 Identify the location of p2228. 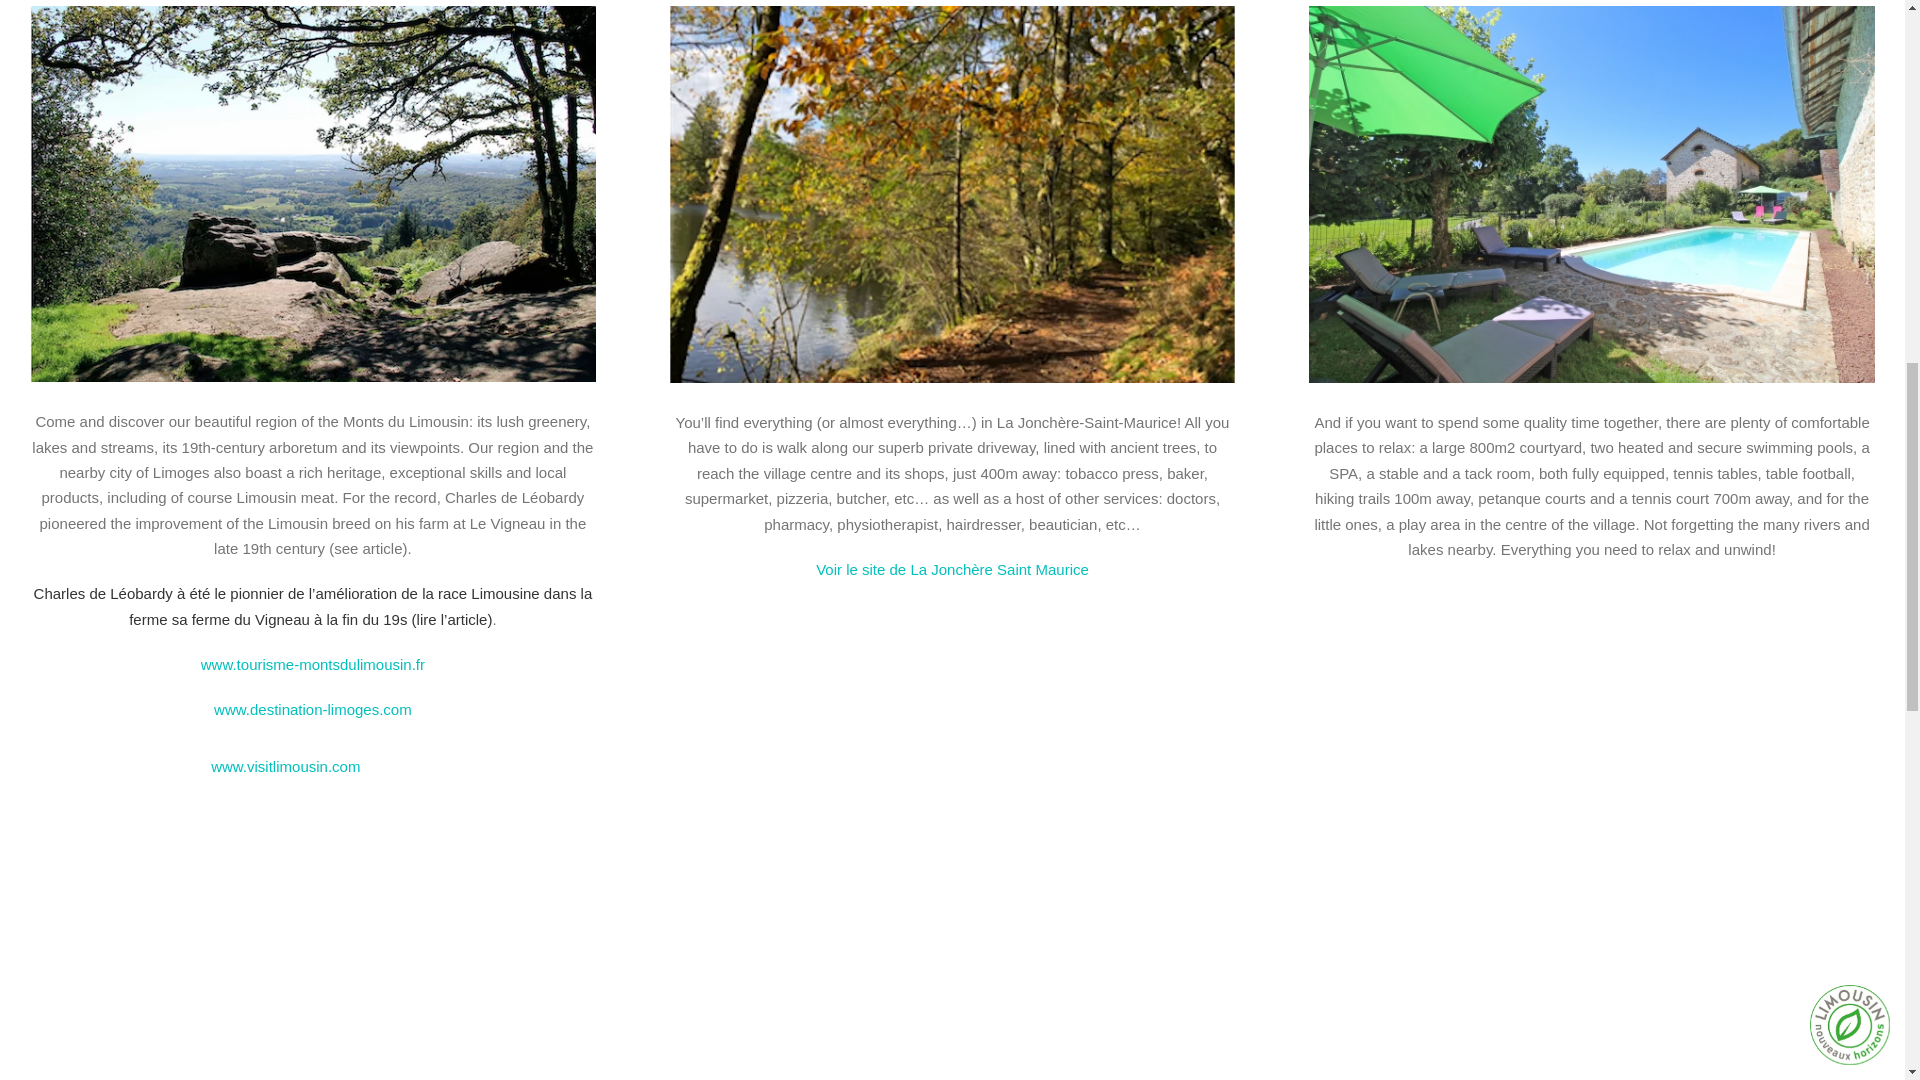
(953, 194).